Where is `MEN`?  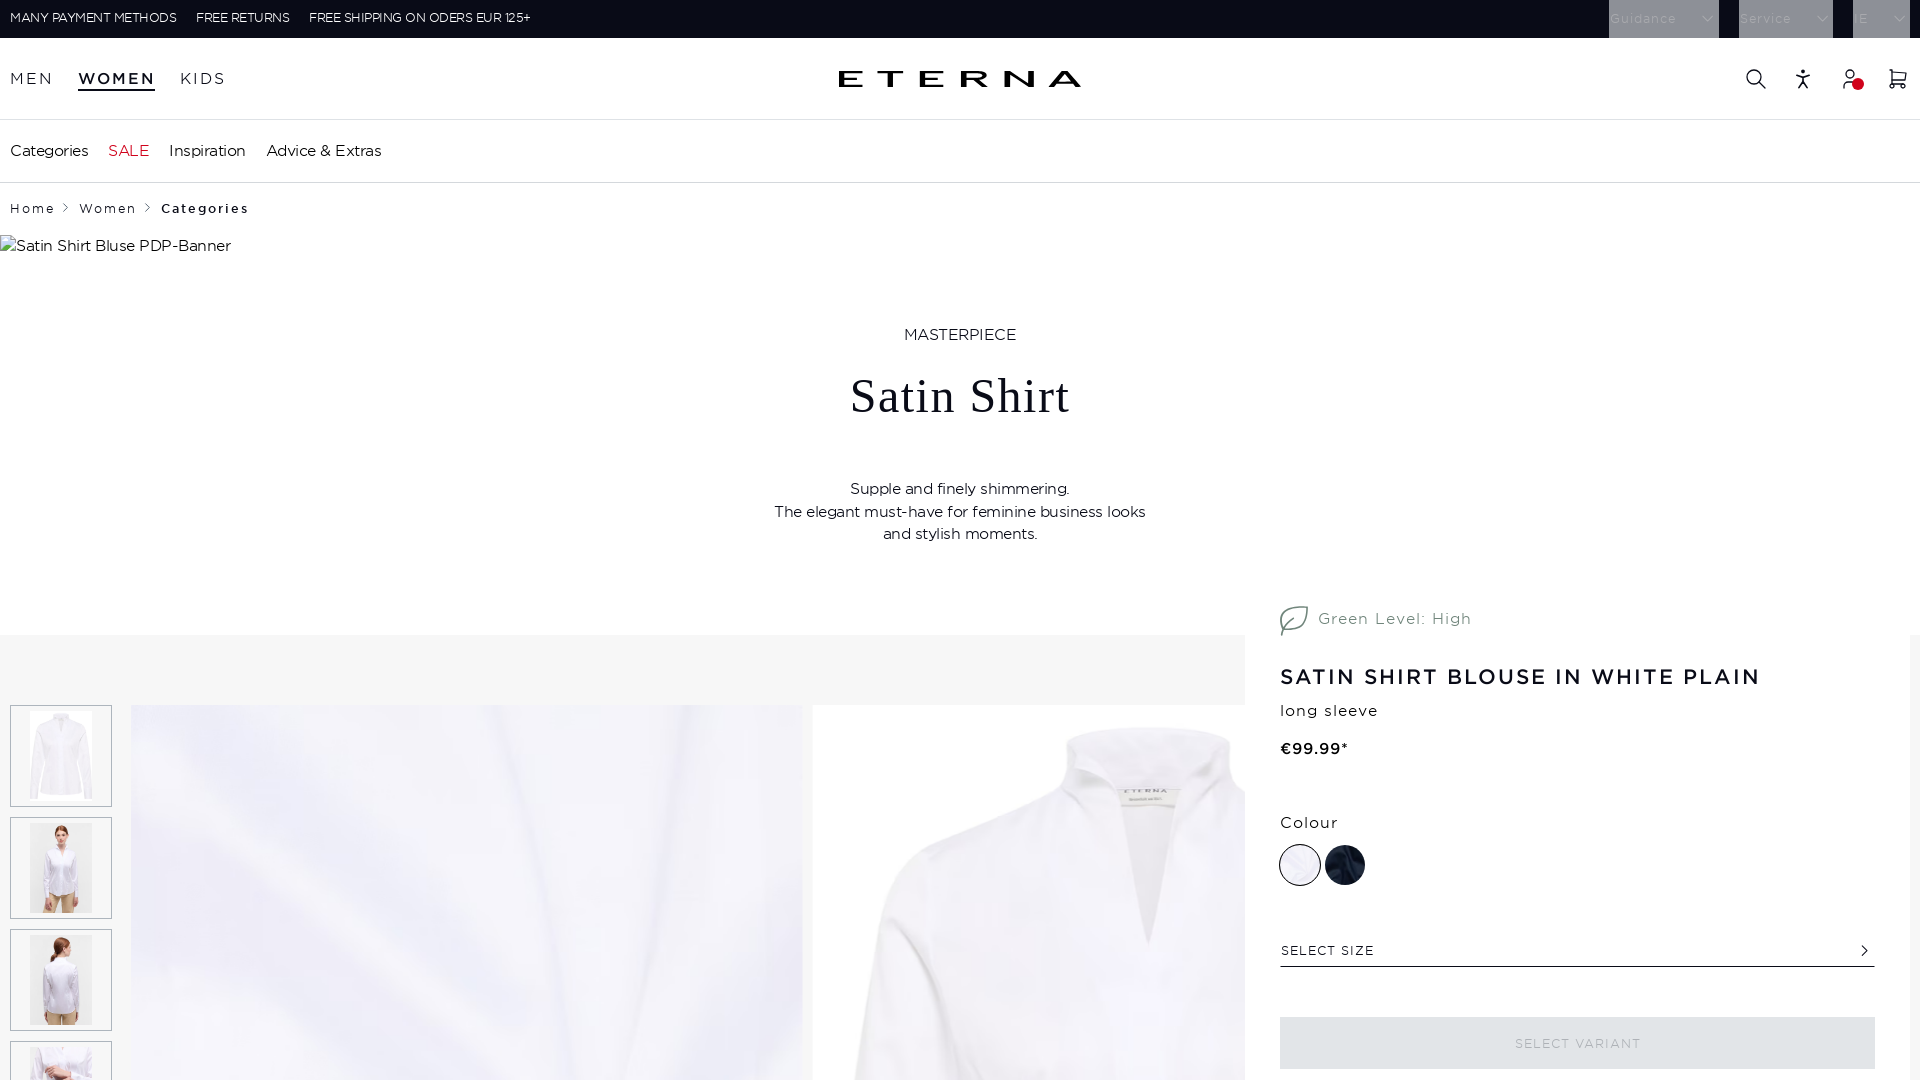
MEN is located at coordinates (31, 79).